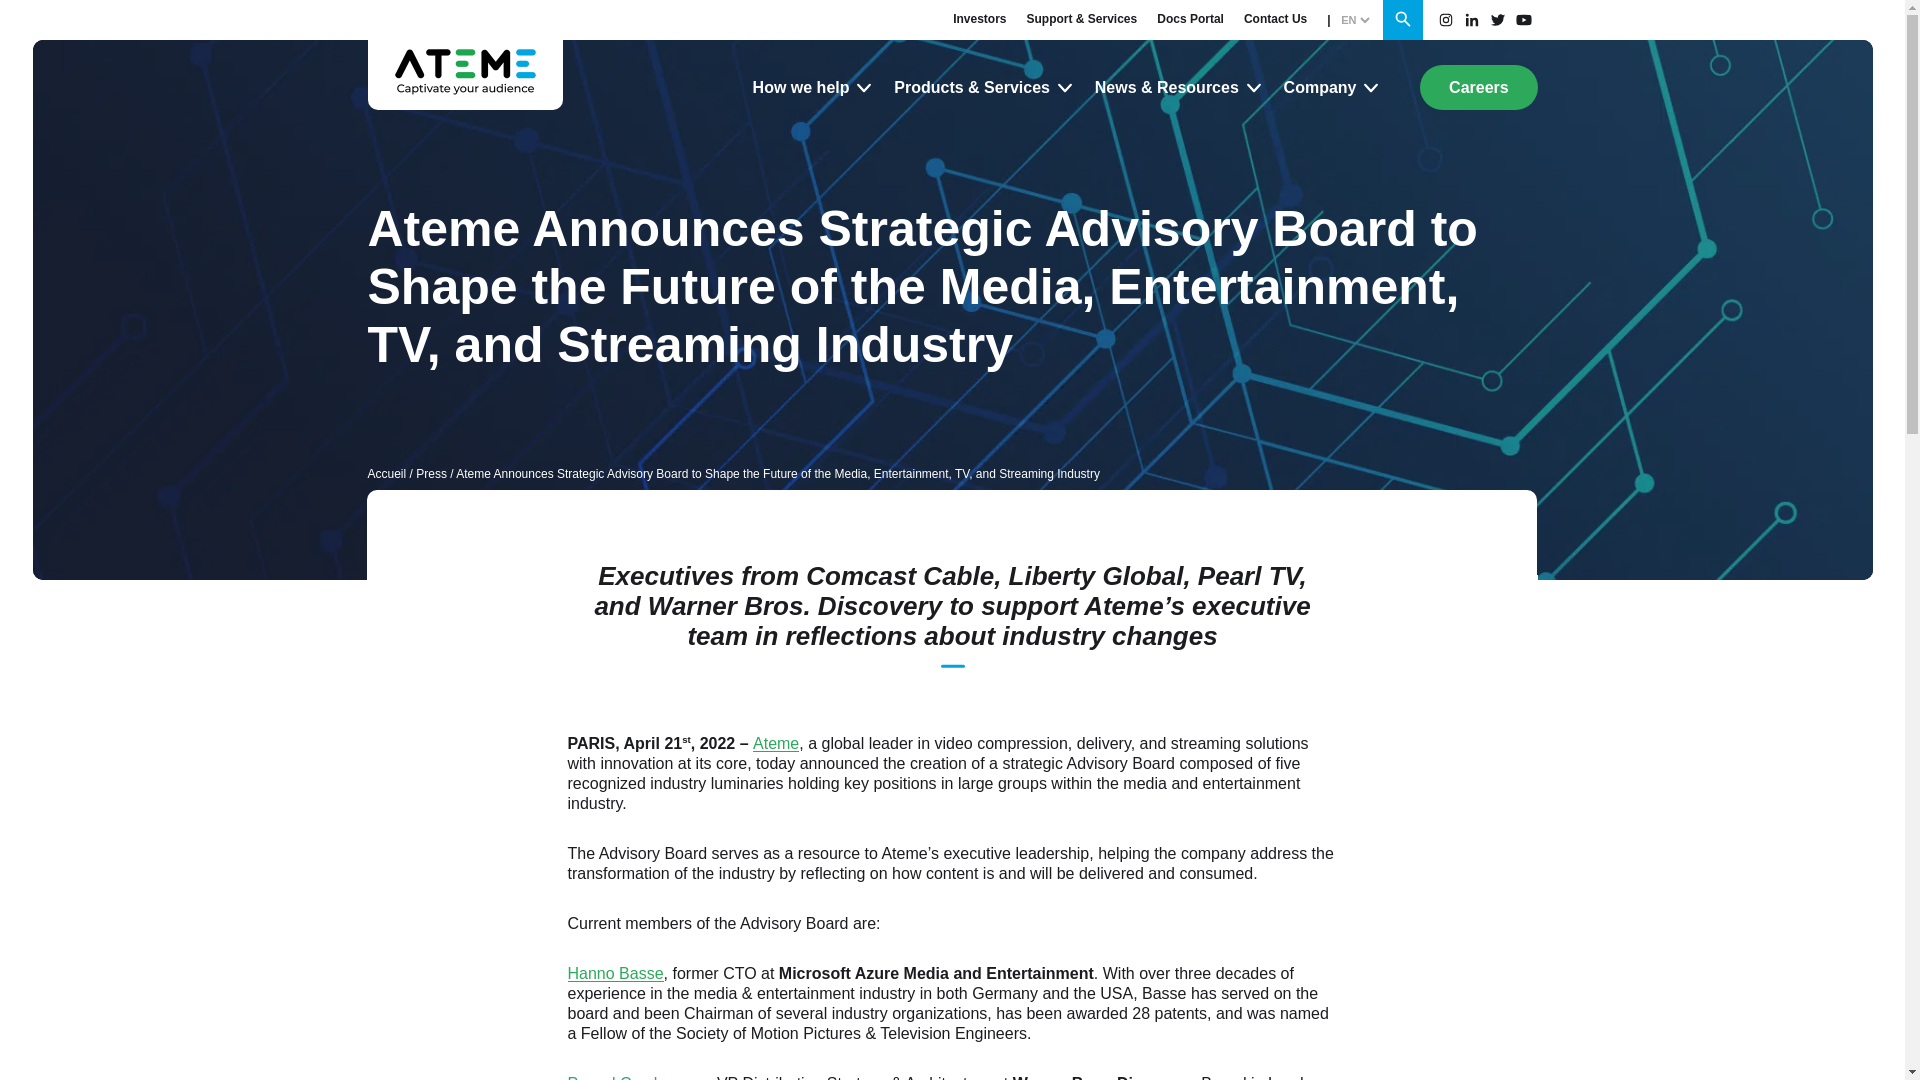 Image resolution: width=1920 pixels, height=1080 pixels. What do you see at coordinates (813, 87) in the screenshot?
I see `How we help` at bounding box center [813, 87].